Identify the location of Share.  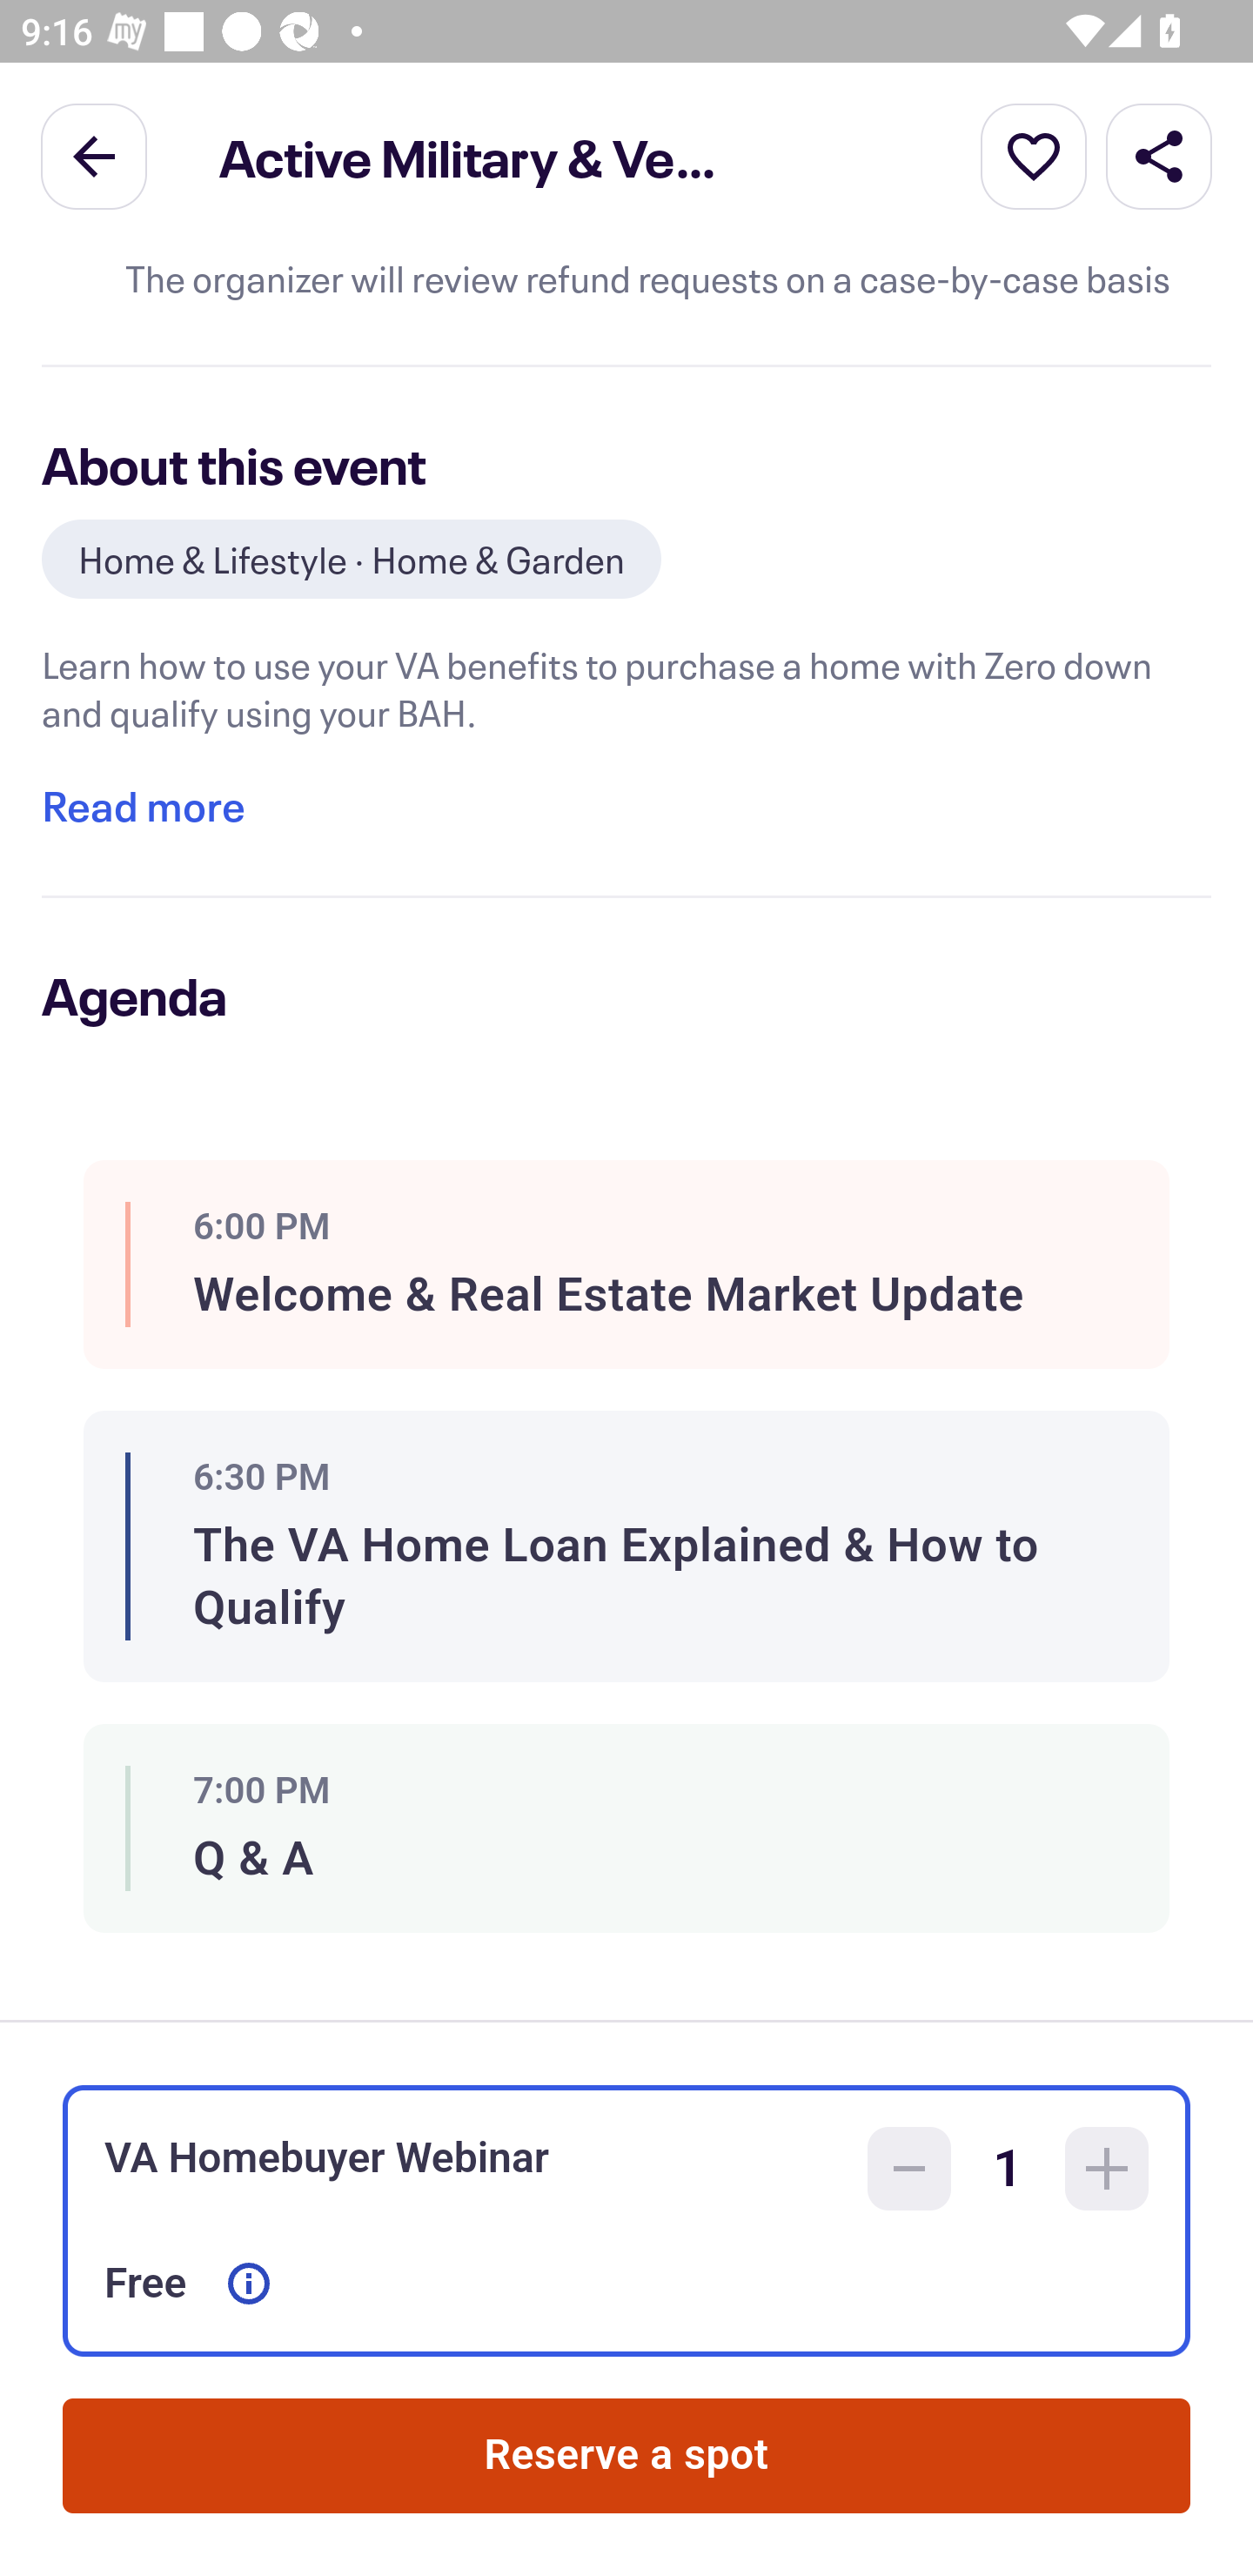
(1159, 155).